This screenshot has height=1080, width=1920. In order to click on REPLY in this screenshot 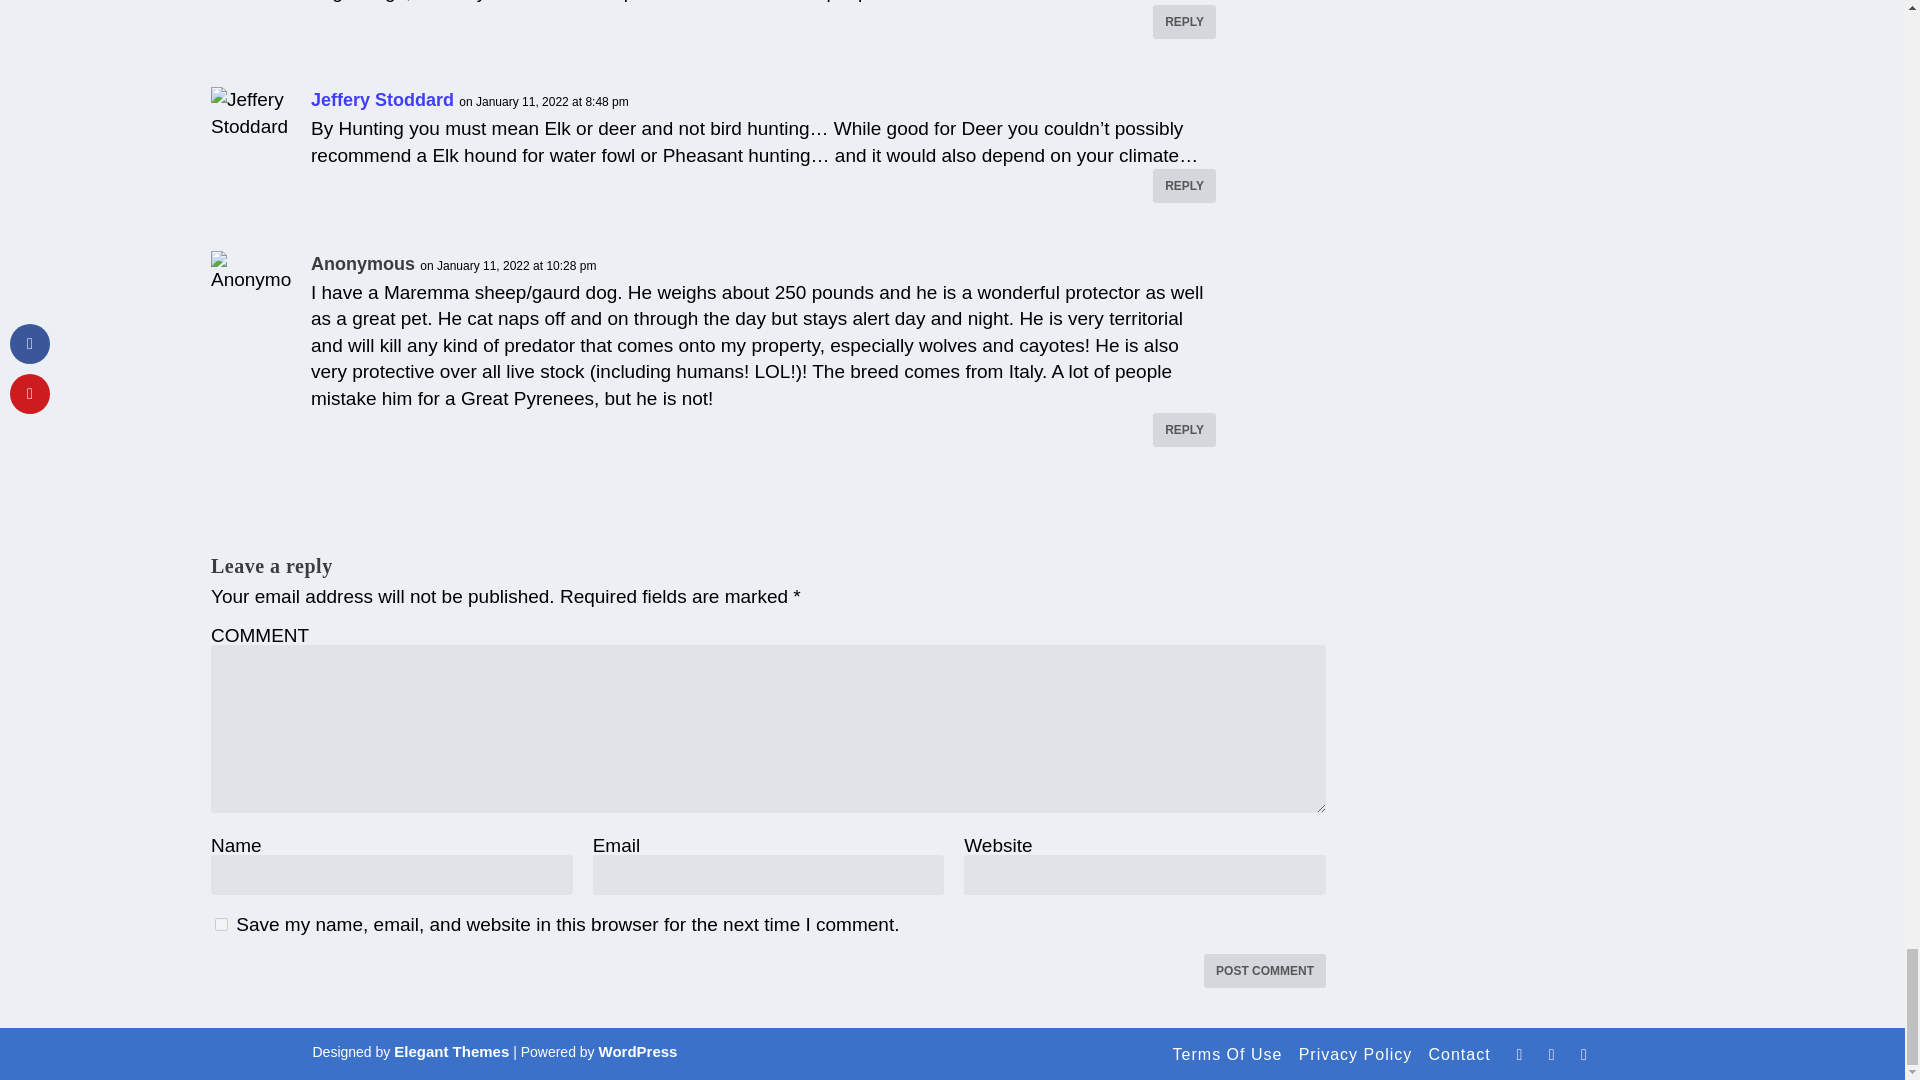, I will do `click(1184, 22)`.